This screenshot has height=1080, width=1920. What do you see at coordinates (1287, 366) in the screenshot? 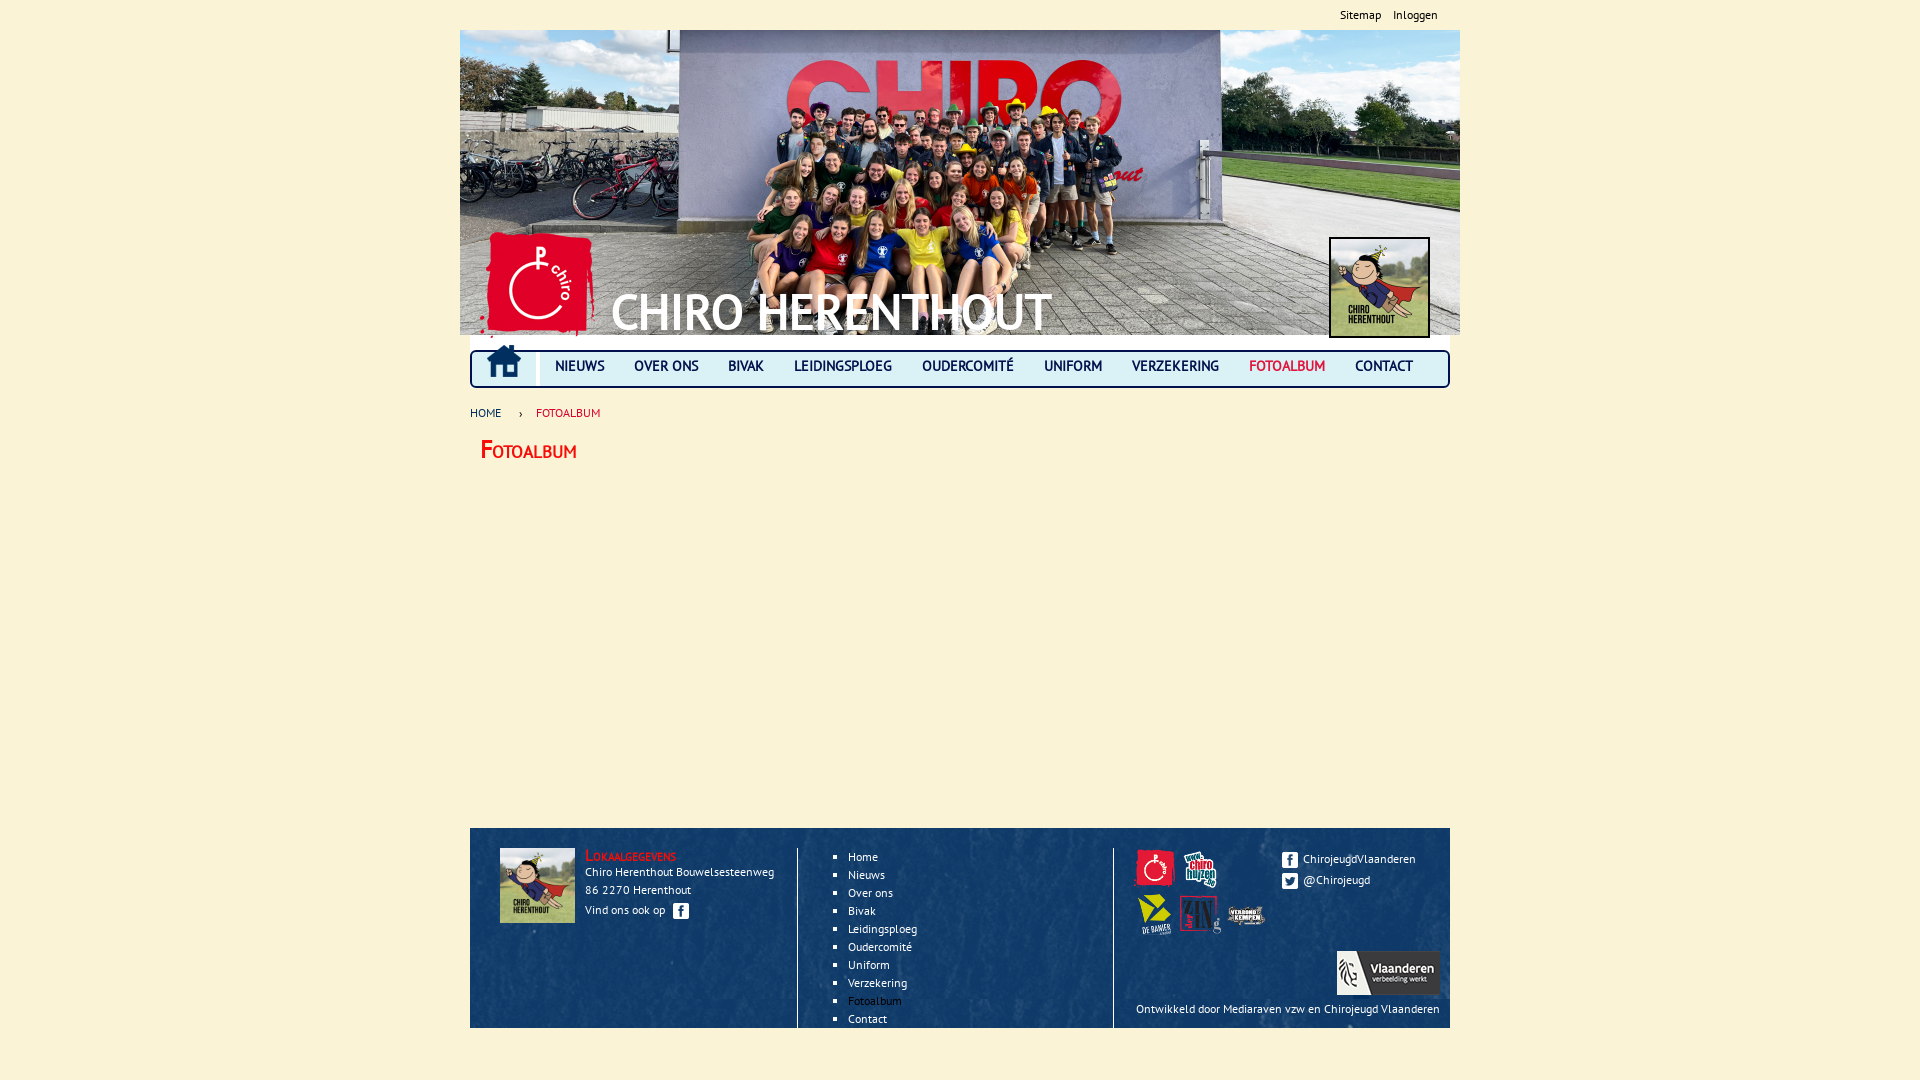
I see `FOTOALBUM` at bounding box center [1287, 366].